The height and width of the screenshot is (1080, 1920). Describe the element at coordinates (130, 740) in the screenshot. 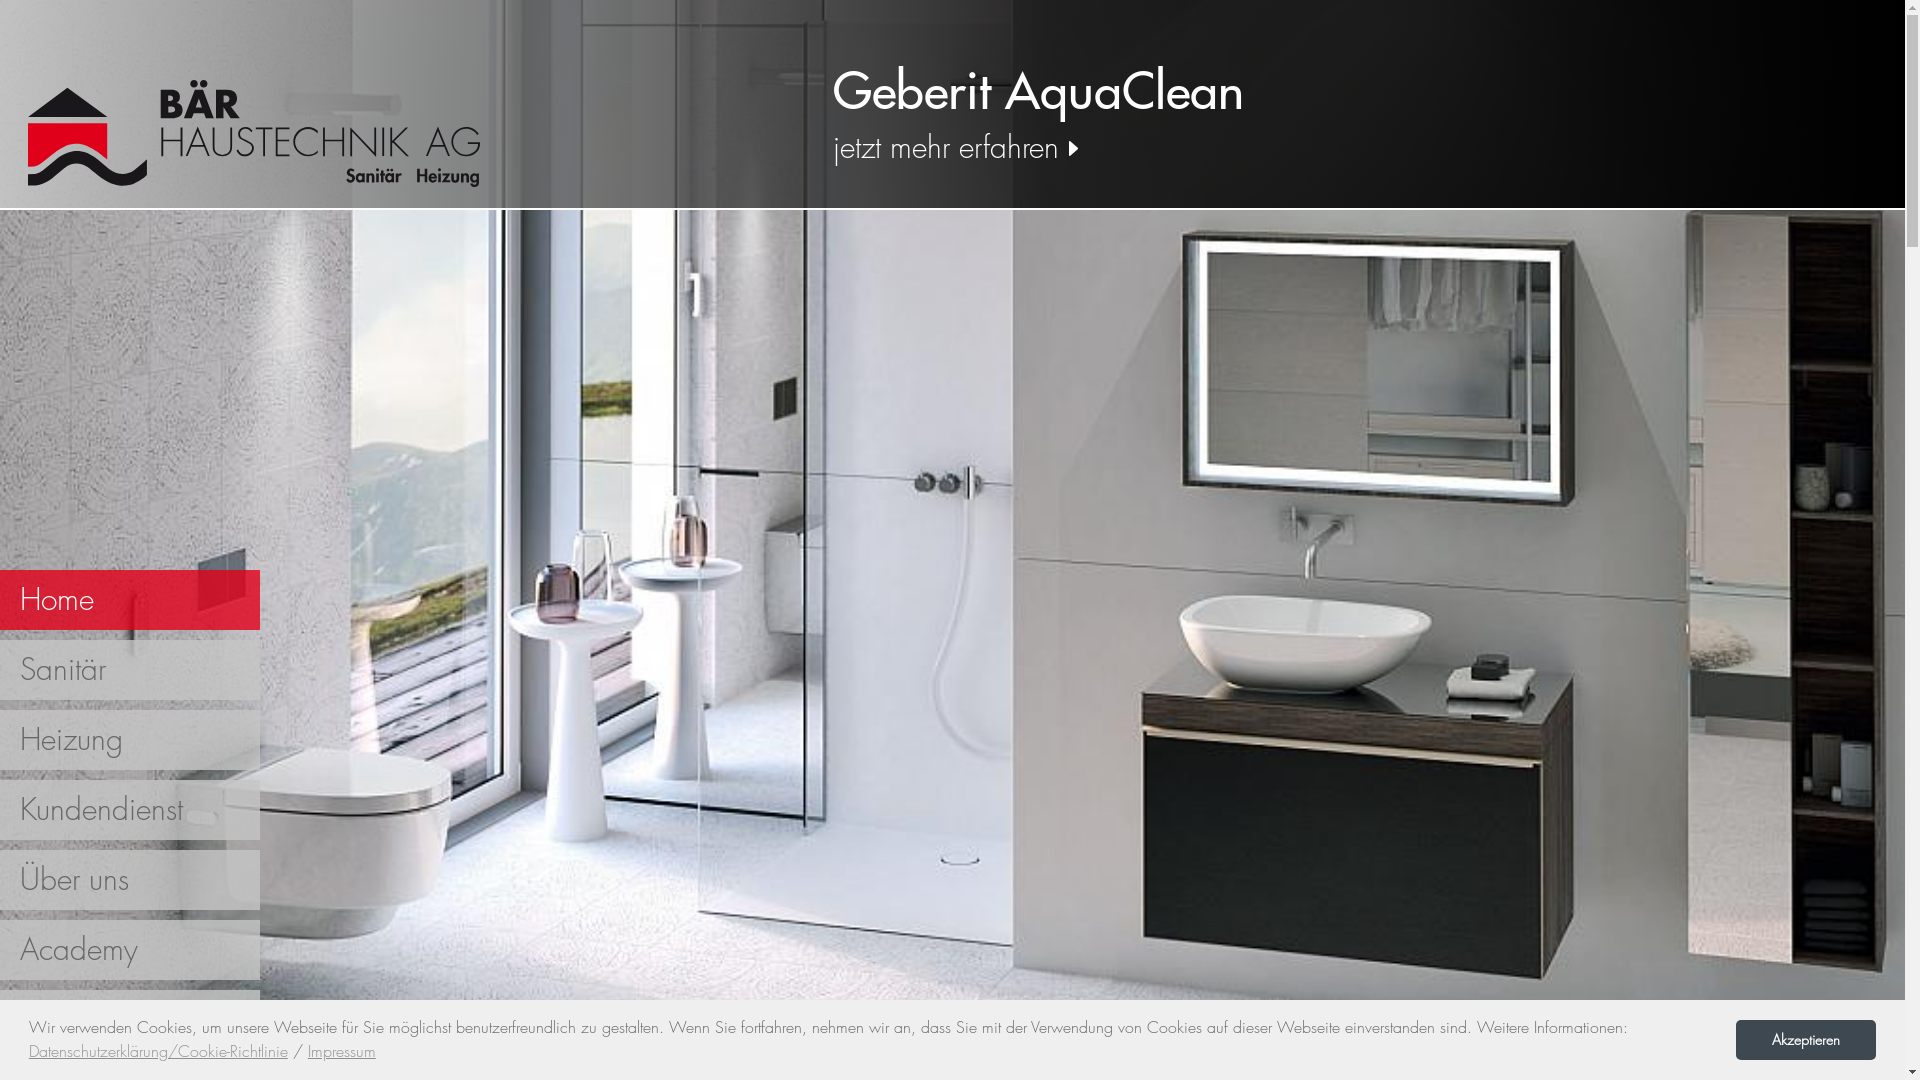

I see `Heizung` at that location.